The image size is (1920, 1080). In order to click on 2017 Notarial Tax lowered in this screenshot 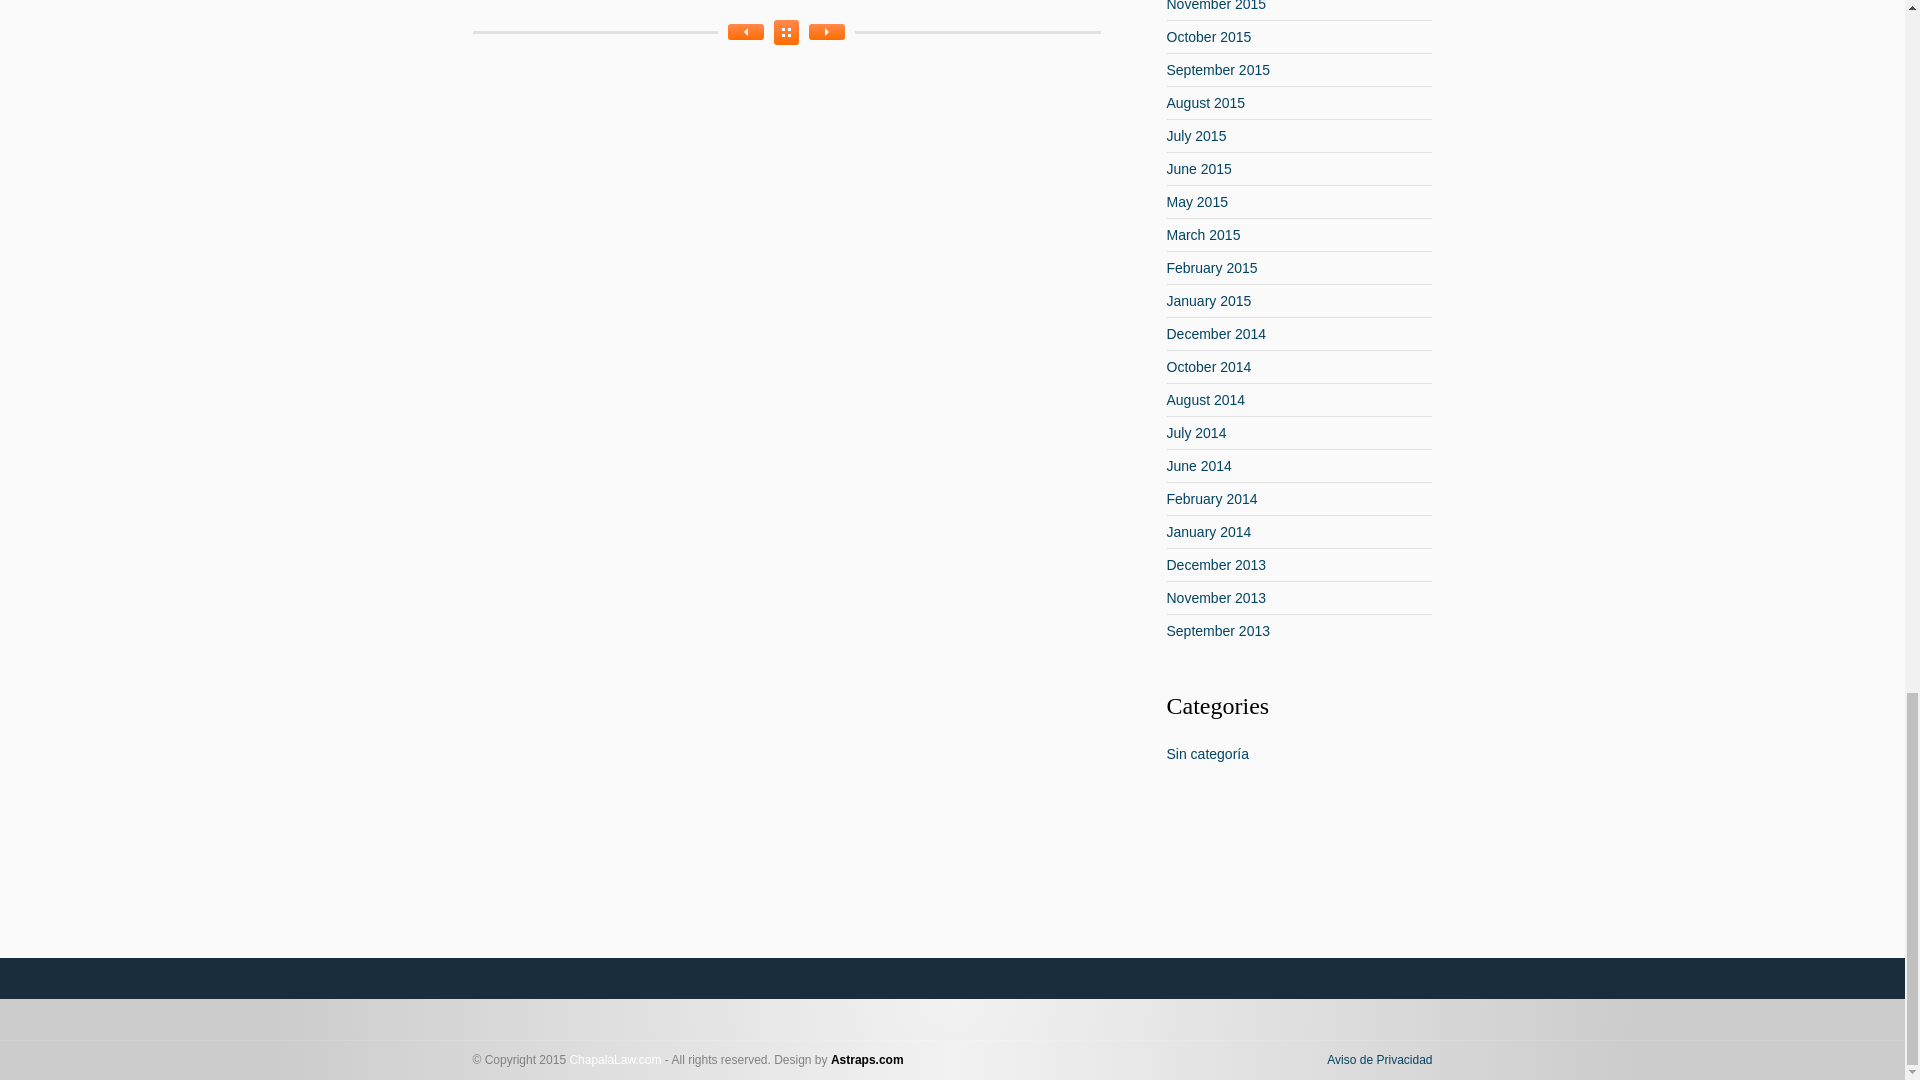, I will do `click(826, 31)`.